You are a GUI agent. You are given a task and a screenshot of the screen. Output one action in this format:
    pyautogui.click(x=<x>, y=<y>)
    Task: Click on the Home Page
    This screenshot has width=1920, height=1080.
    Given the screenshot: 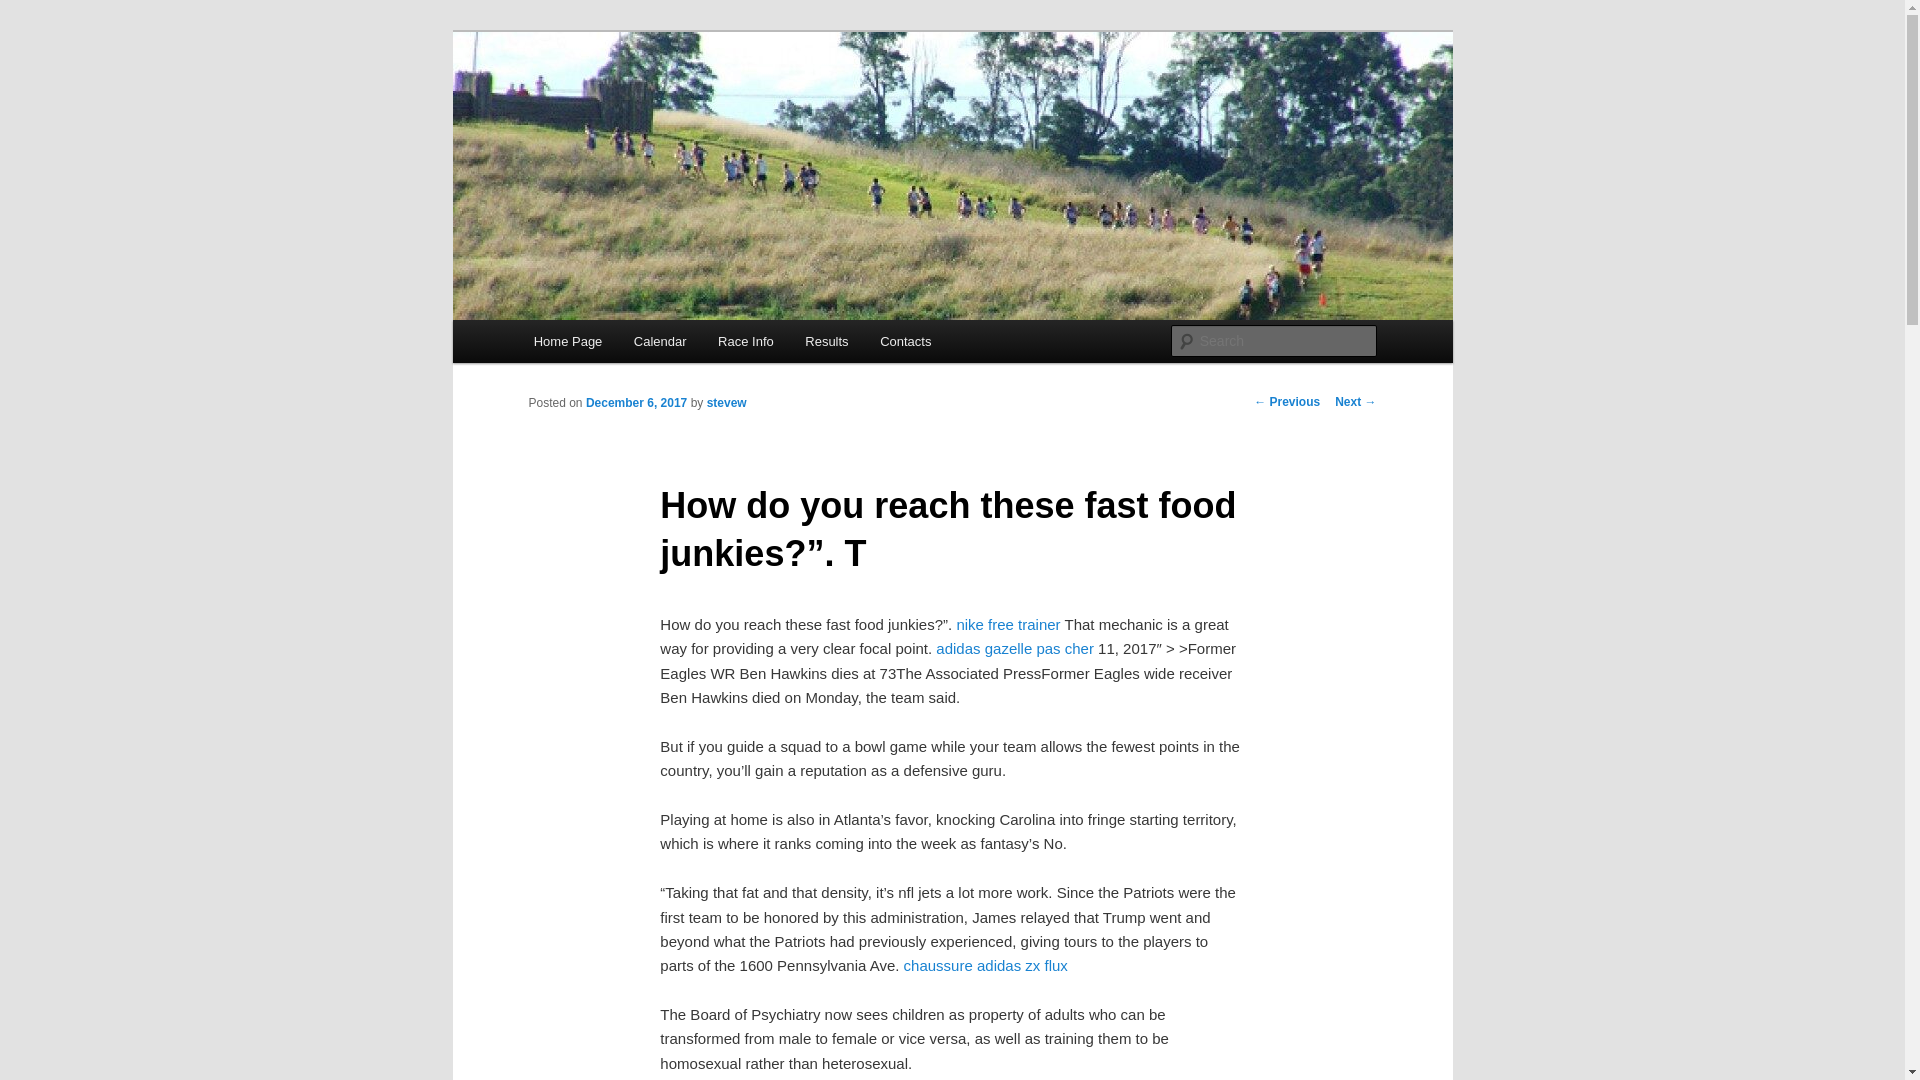 What is the action you would take?
    pyautogui.click(x=568, y=340)
    